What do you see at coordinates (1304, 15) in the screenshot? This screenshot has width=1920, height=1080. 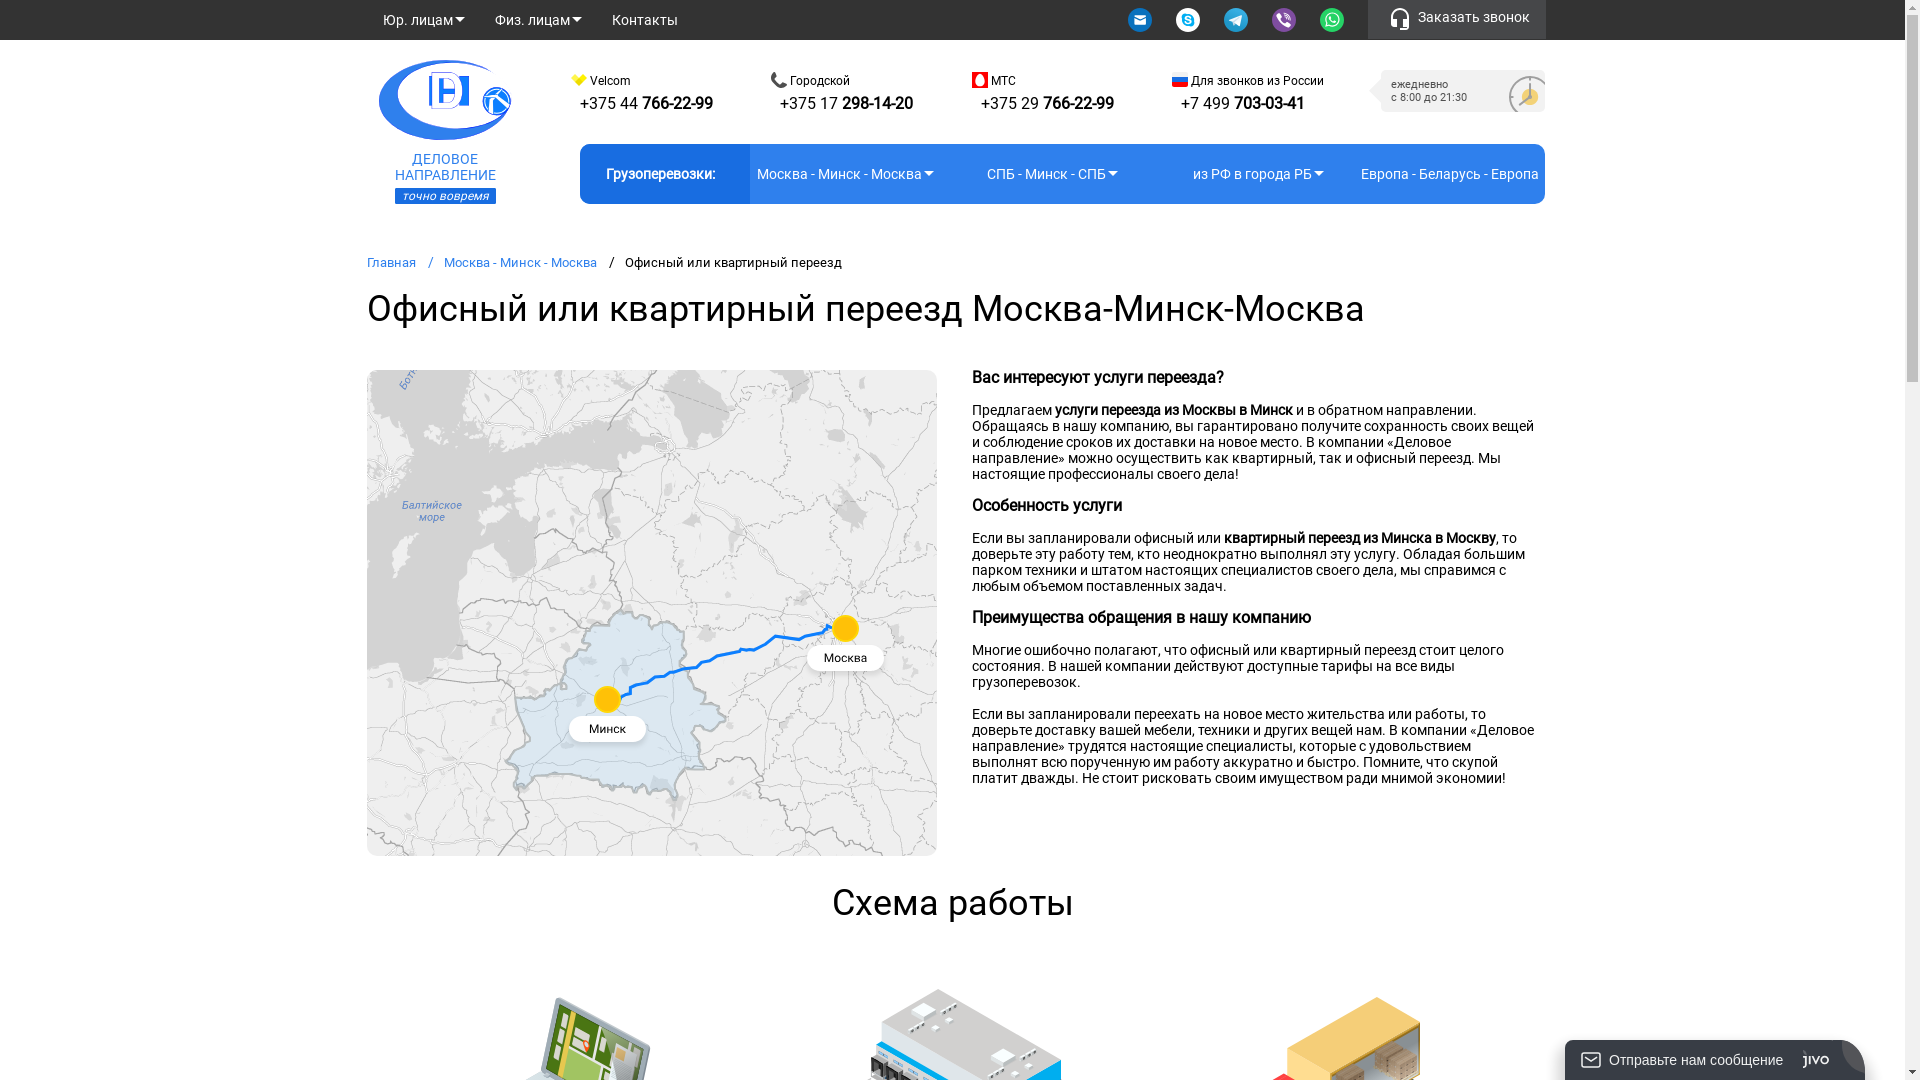 I see `+7 499 703-03-41` at bounding box center [1304, 15].